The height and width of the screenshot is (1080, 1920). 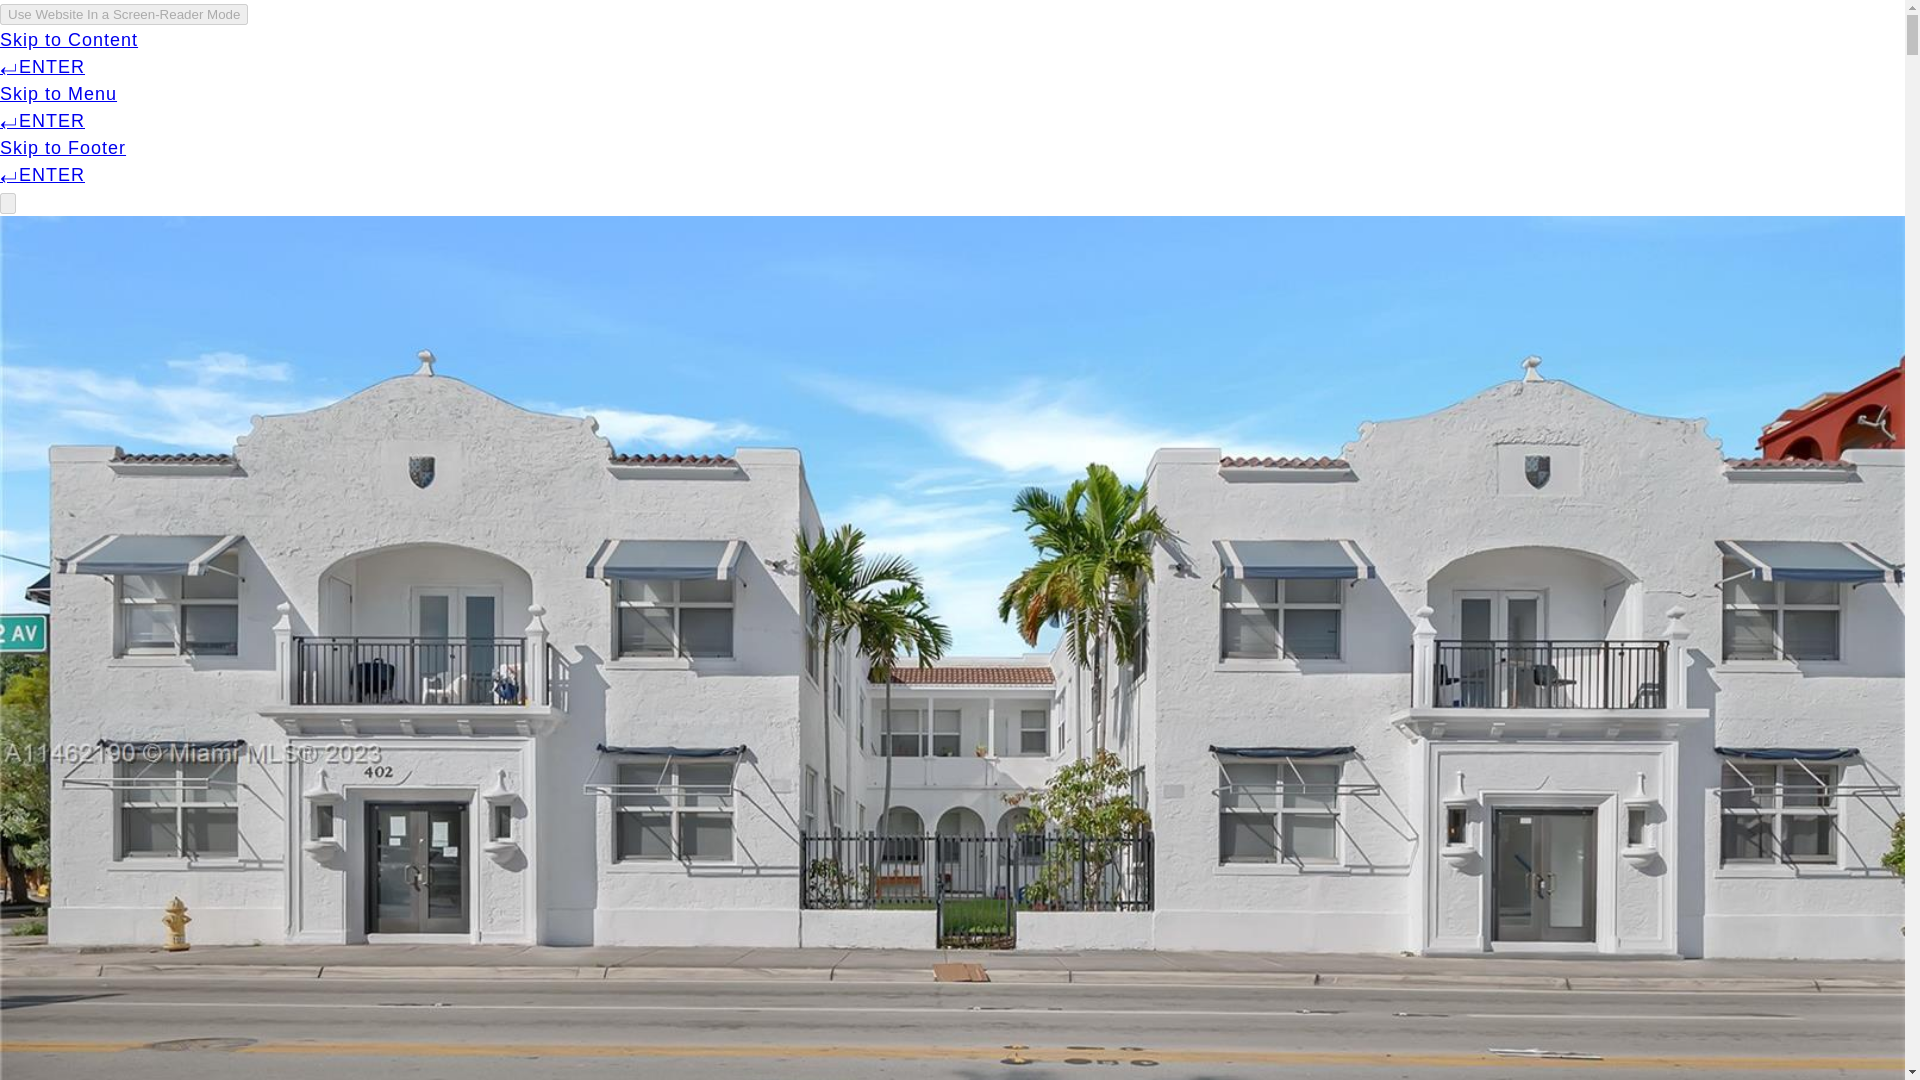 I want to click on Neighborhoods, so click(x=1307, y=55).